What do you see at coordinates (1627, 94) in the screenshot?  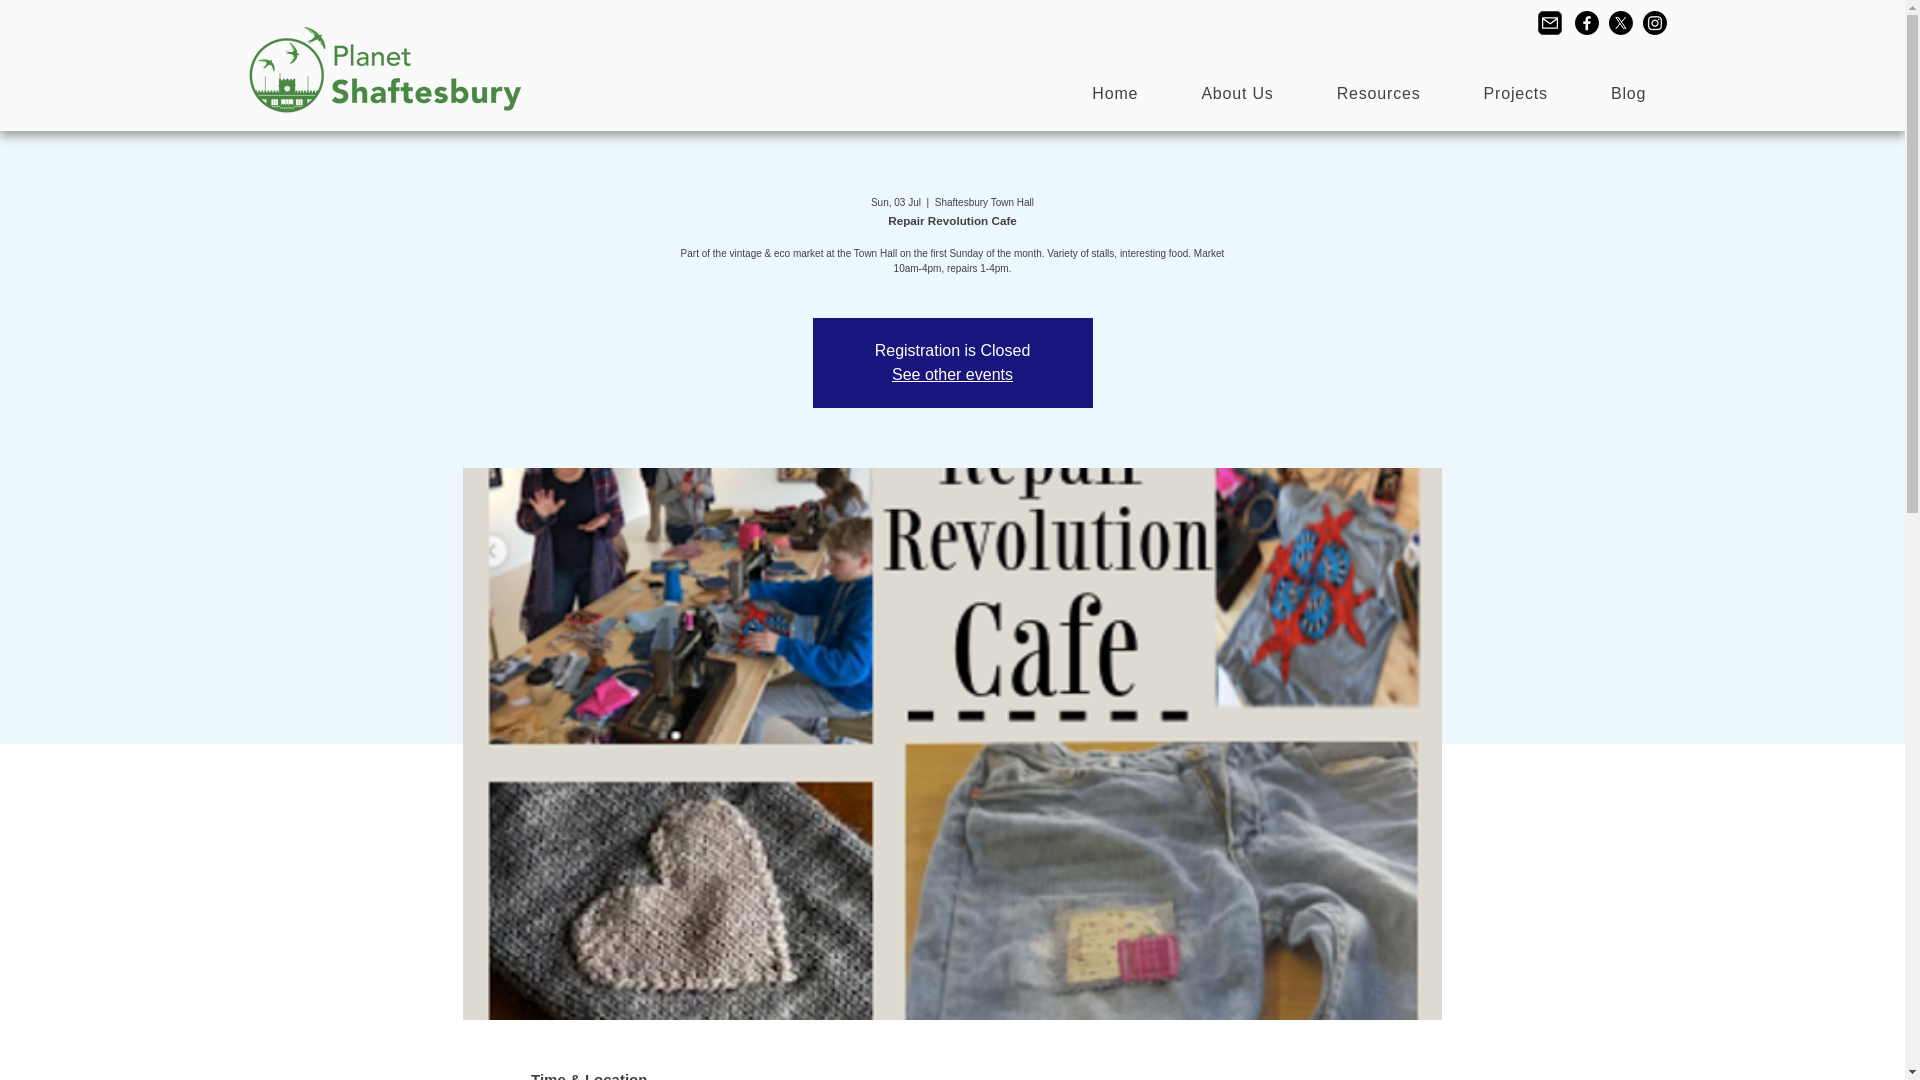 I see `Blog` at bounding box center [1627, 94].